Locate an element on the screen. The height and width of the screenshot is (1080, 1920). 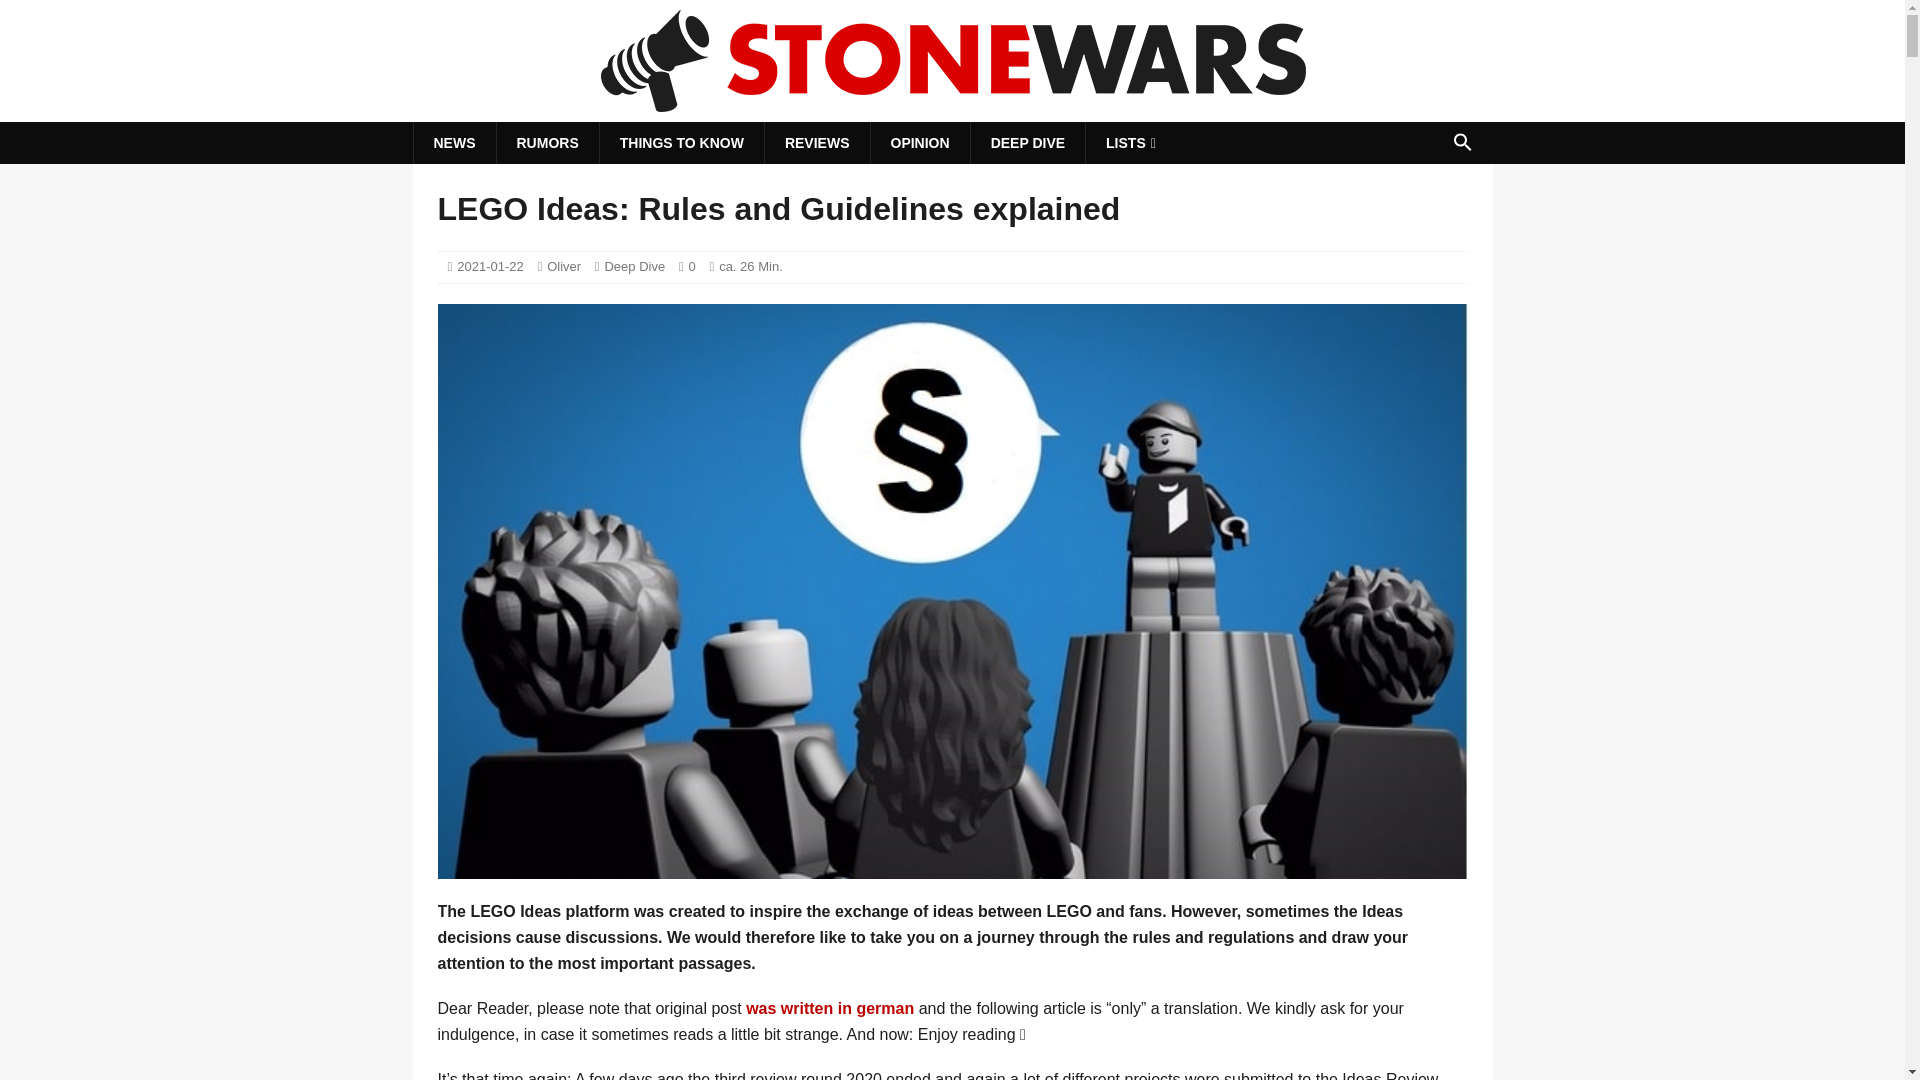
Deep Dive is located at coordinates (634, 266).